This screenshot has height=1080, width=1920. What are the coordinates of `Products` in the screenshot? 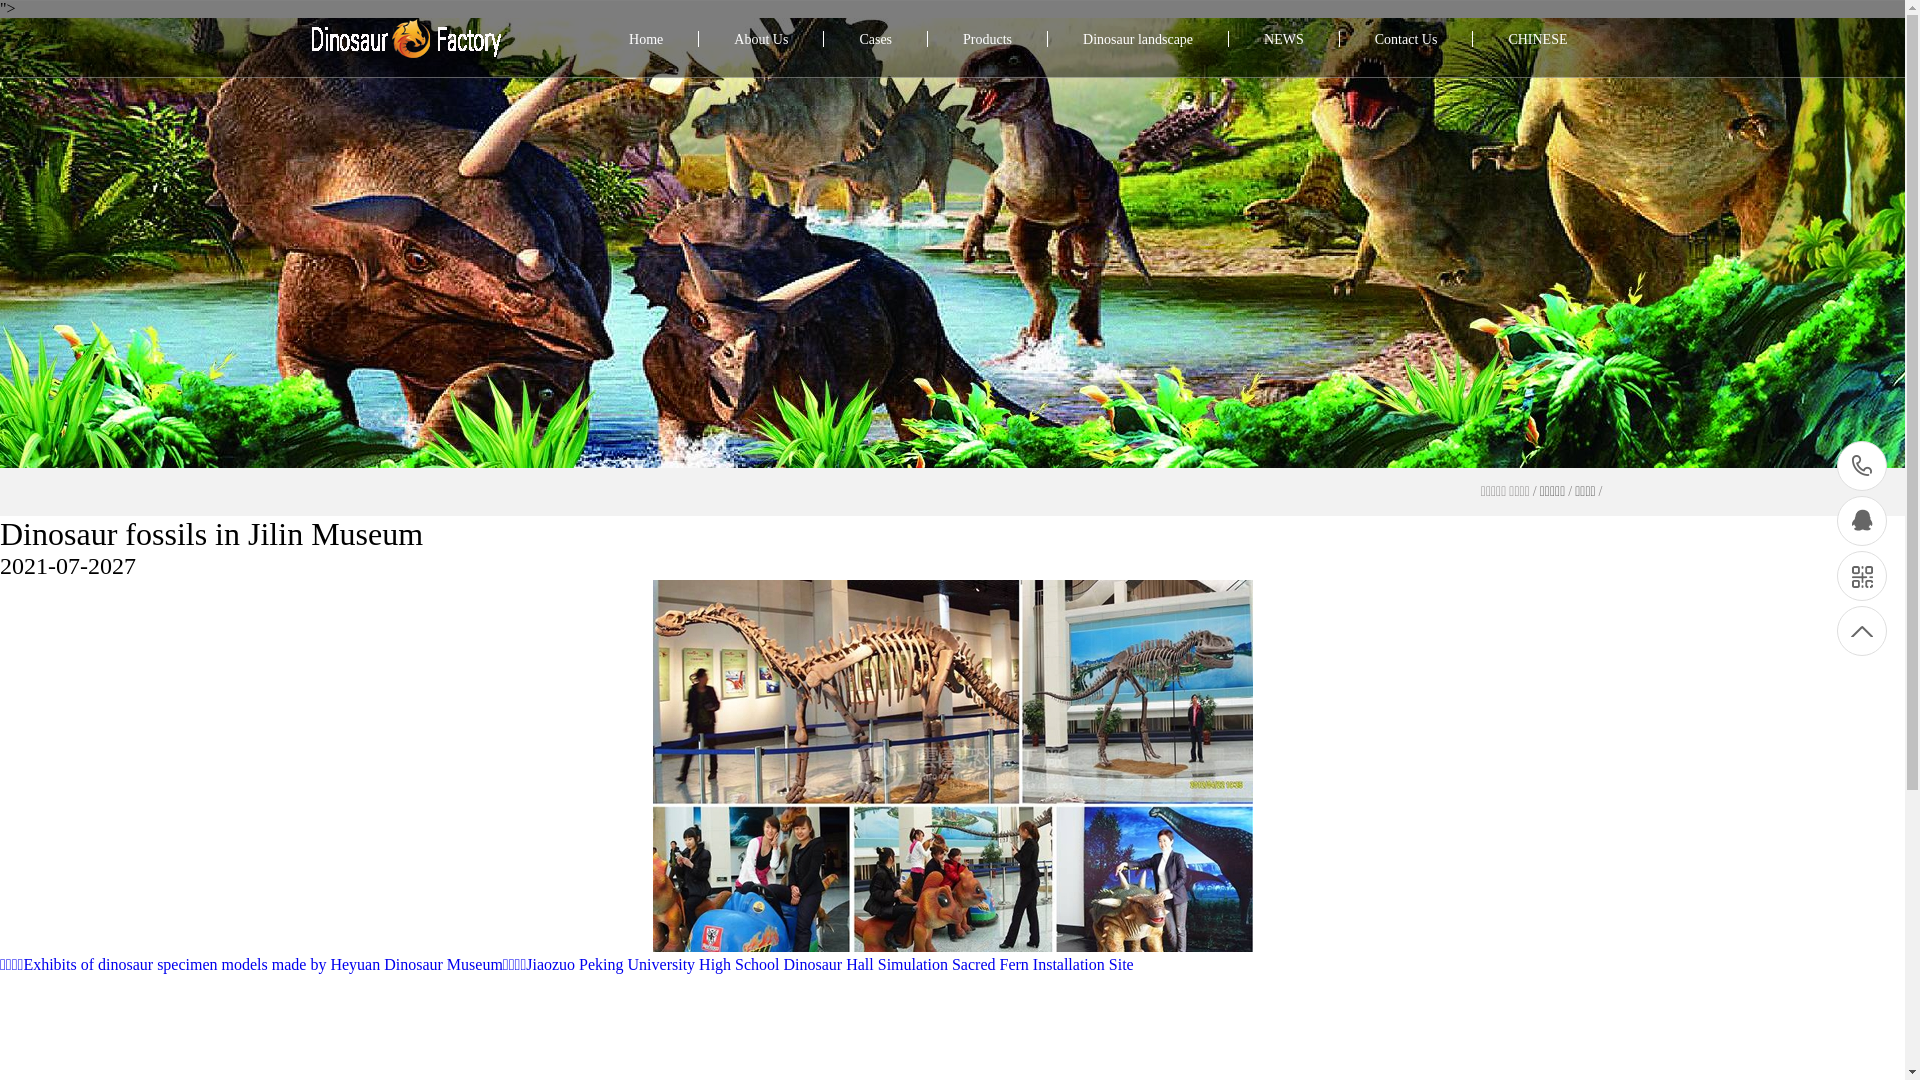 It's located at (988, 40).